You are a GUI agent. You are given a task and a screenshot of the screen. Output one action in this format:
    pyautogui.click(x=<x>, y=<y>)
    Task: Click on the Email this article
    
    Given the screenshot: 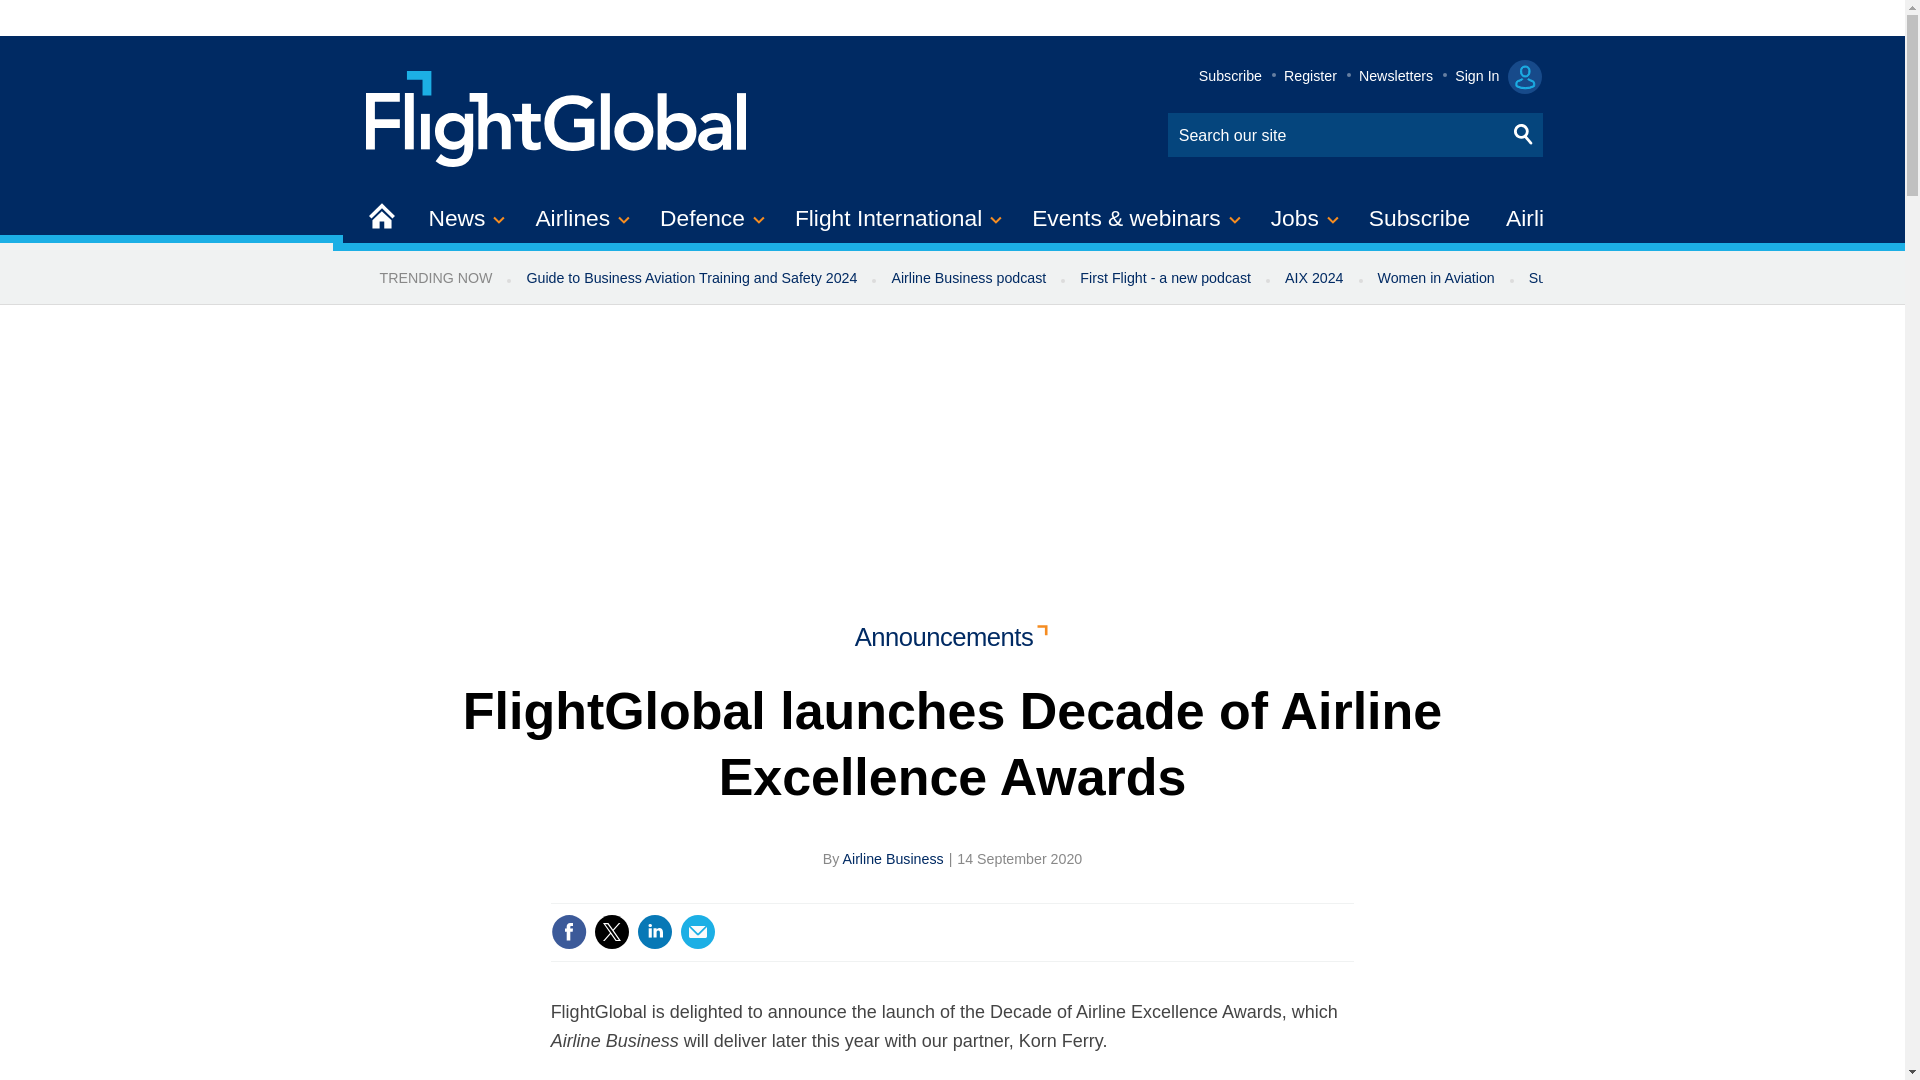 What is the action you would take?
    pyautogui.click(x=698, y=932)
    